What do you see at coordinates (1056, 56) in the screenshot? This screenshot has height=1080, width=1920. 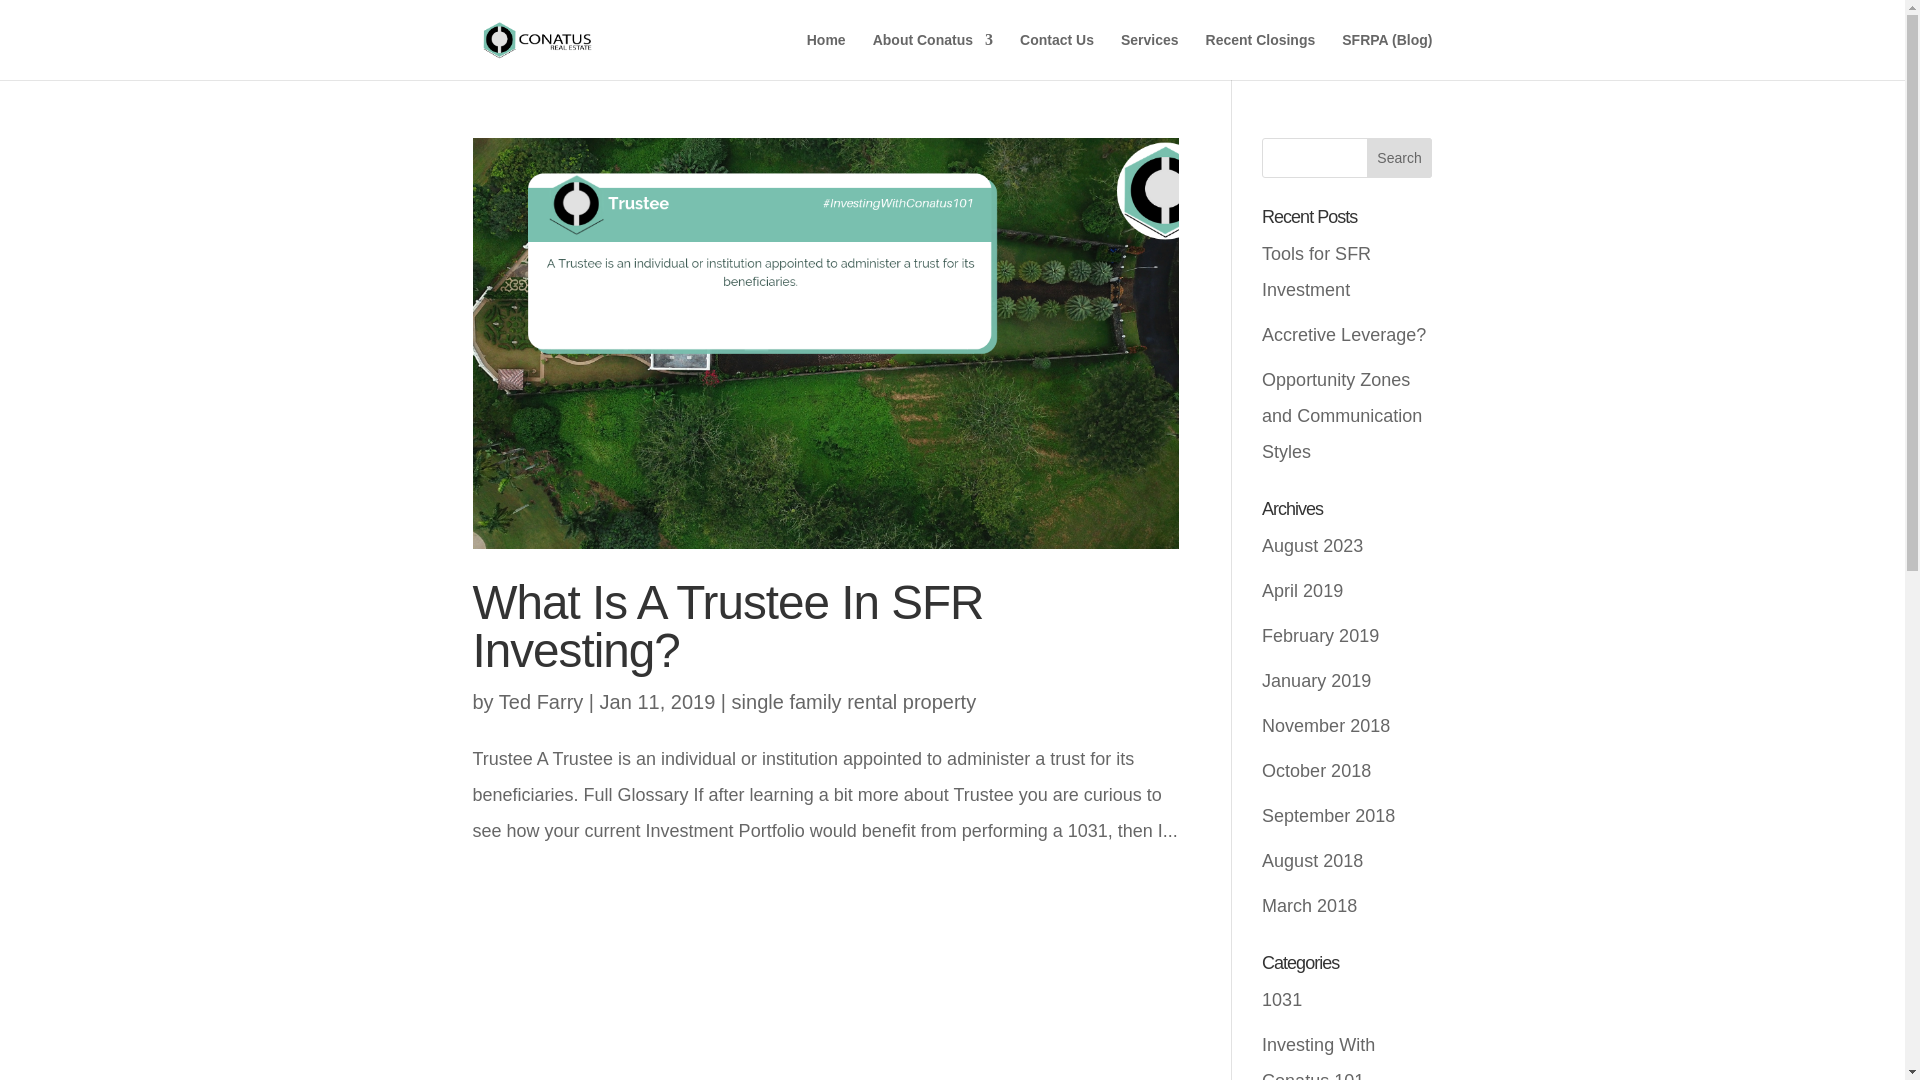 I see `Contact Us` at bounding box center [1056, 56].